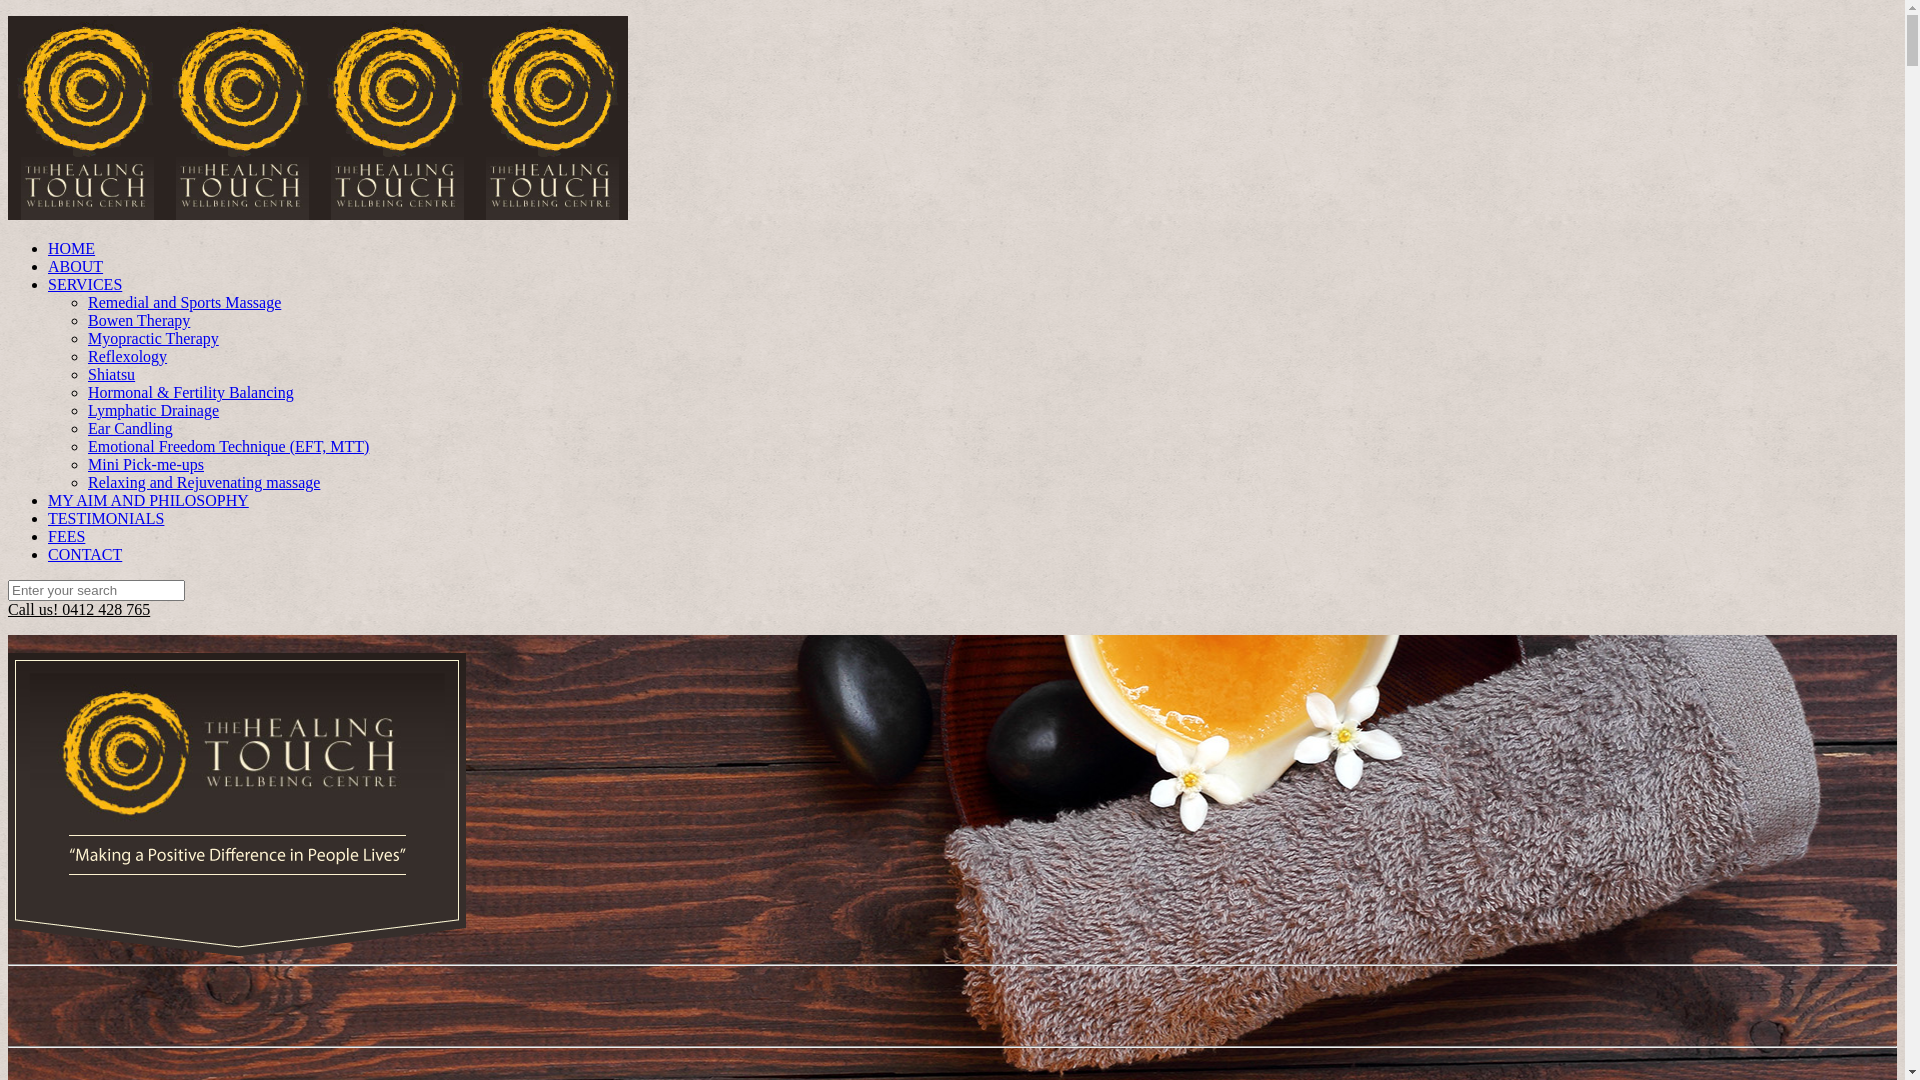 The width and height of the screenshot is (1920, 1080). What do you see at coordinates (191, 392) in the screenshot?
I see `Hormonal & Fertility Balancing` at bounding box center [191, 392].